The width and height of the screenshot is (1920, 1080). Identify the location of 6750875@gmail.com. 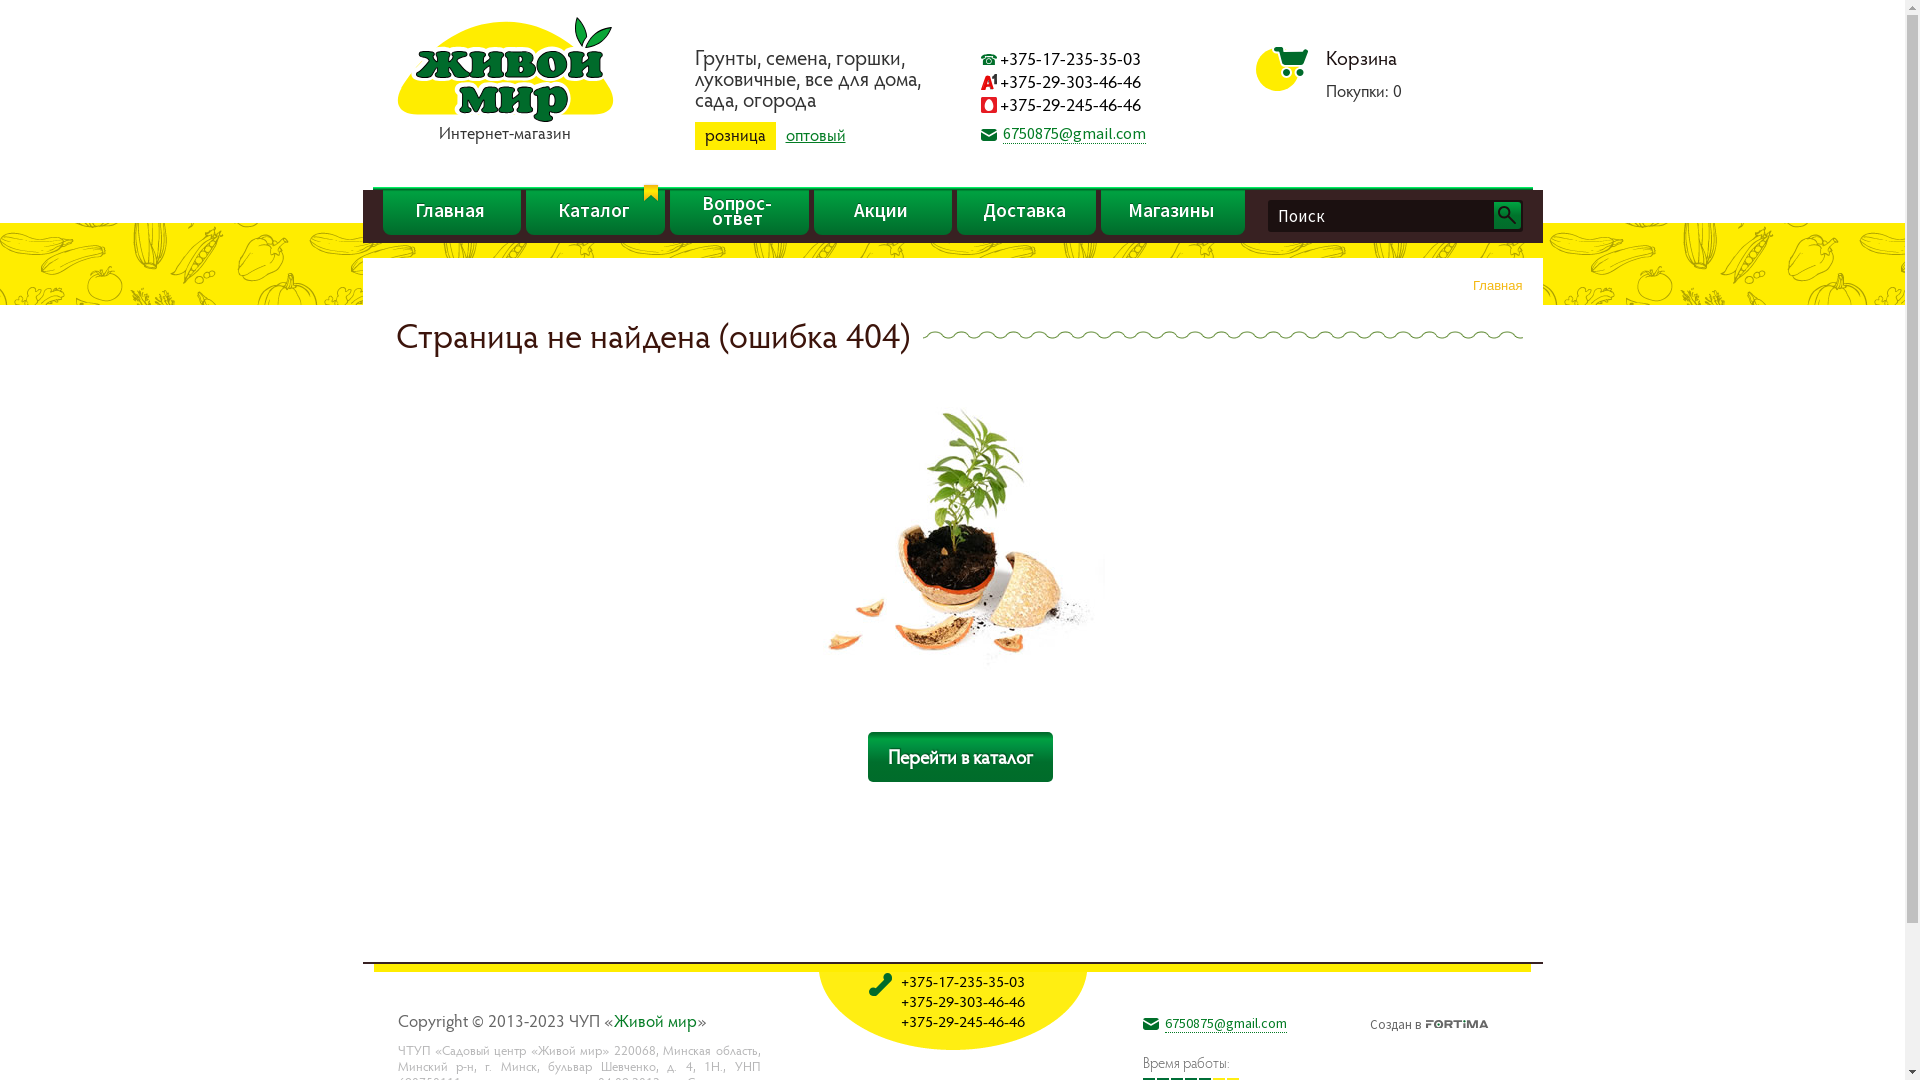
(1074, 134).